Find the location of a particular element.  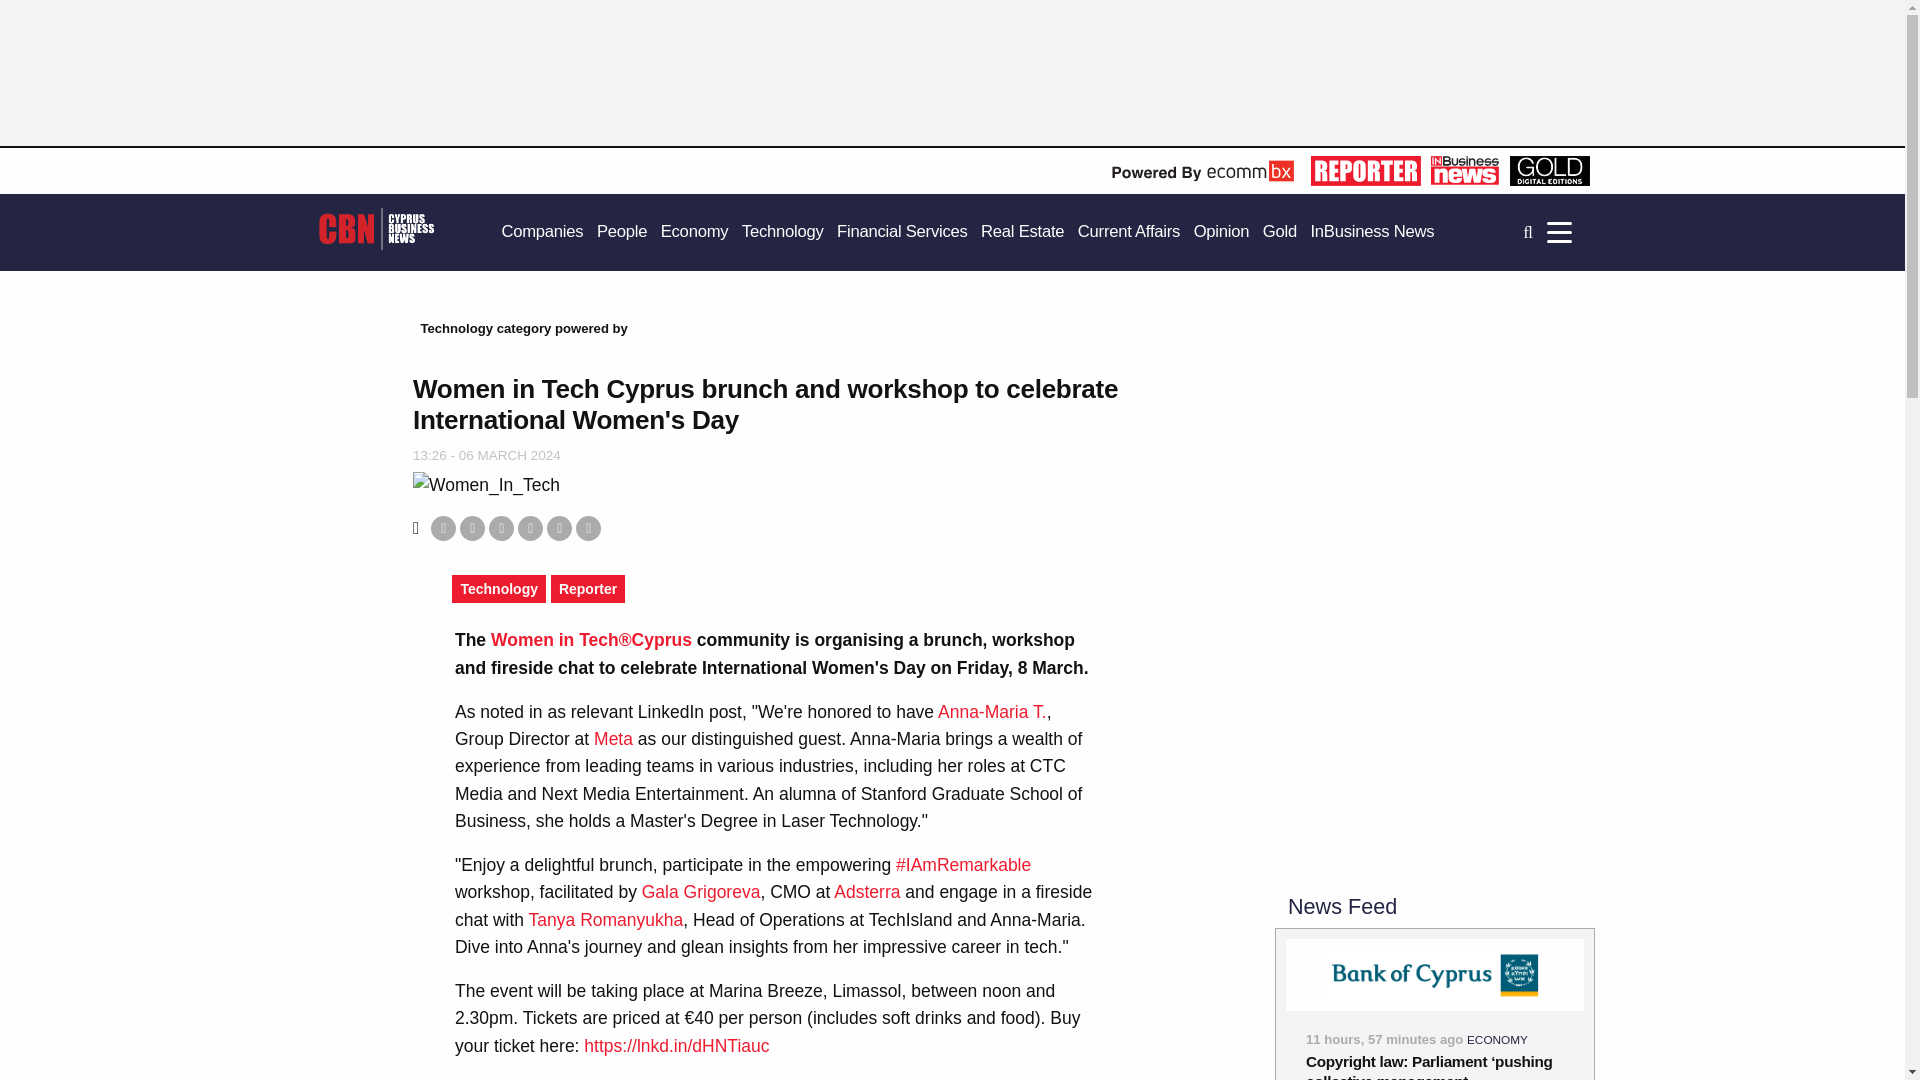

Financial Services is located at coordinates (902, 232).